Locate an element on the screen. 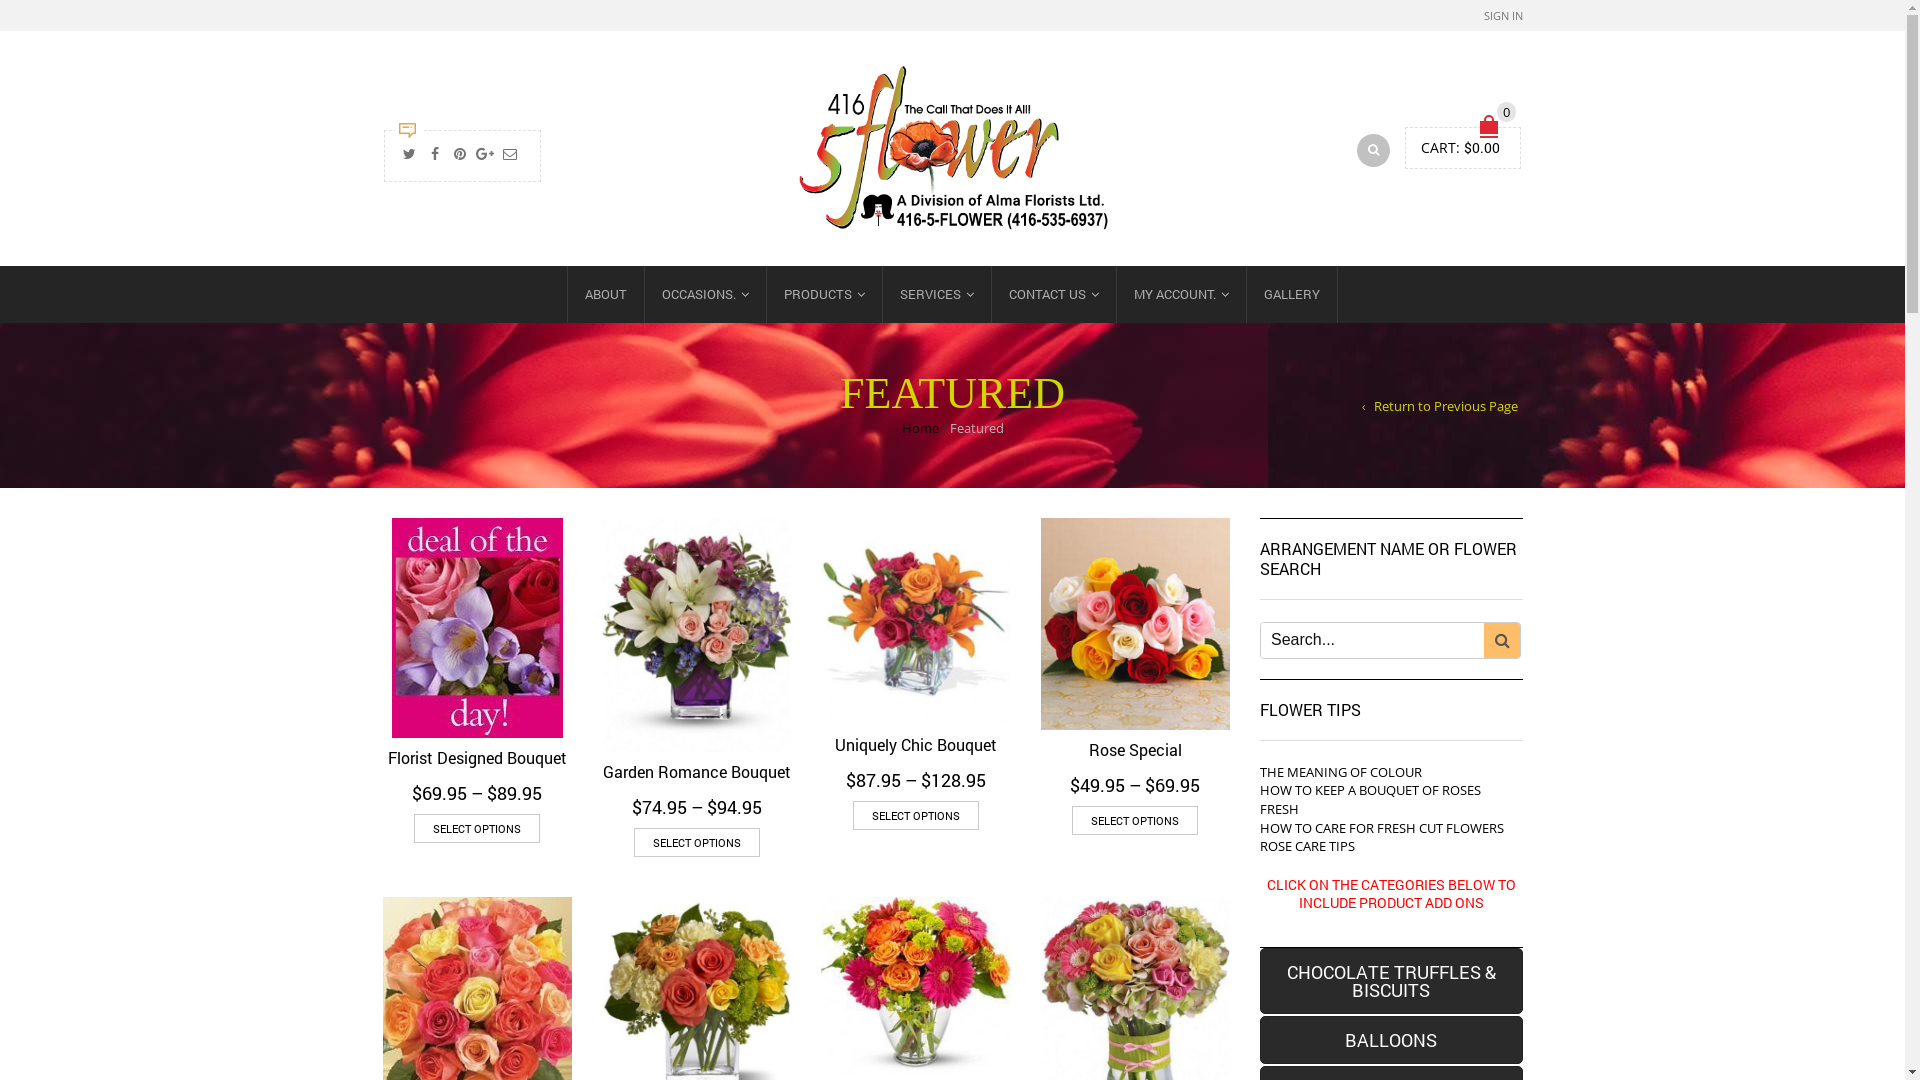 Image resolution: width=1920 pixels, height=1080 pixels. SELECT OPTIONS is located at coordinates (697, 842).